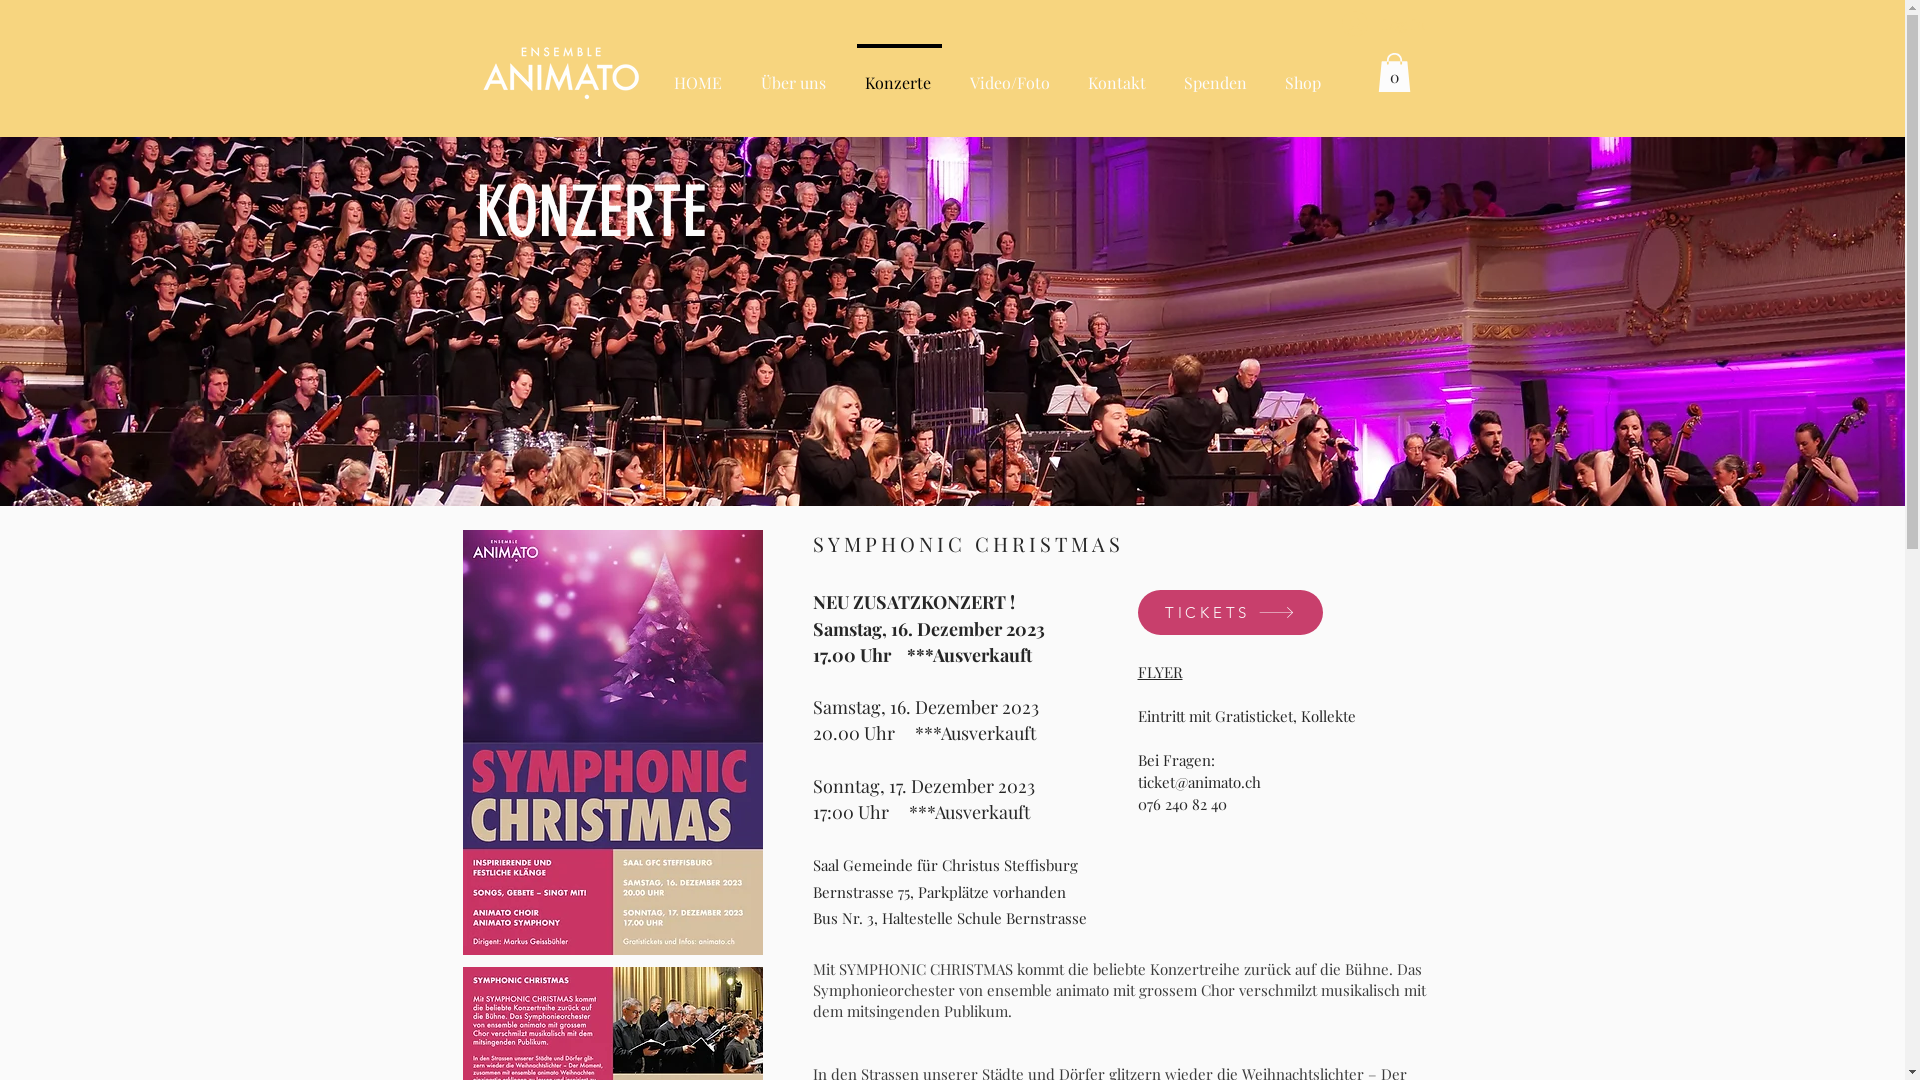  I want to click on 0, so click(1394, 72).